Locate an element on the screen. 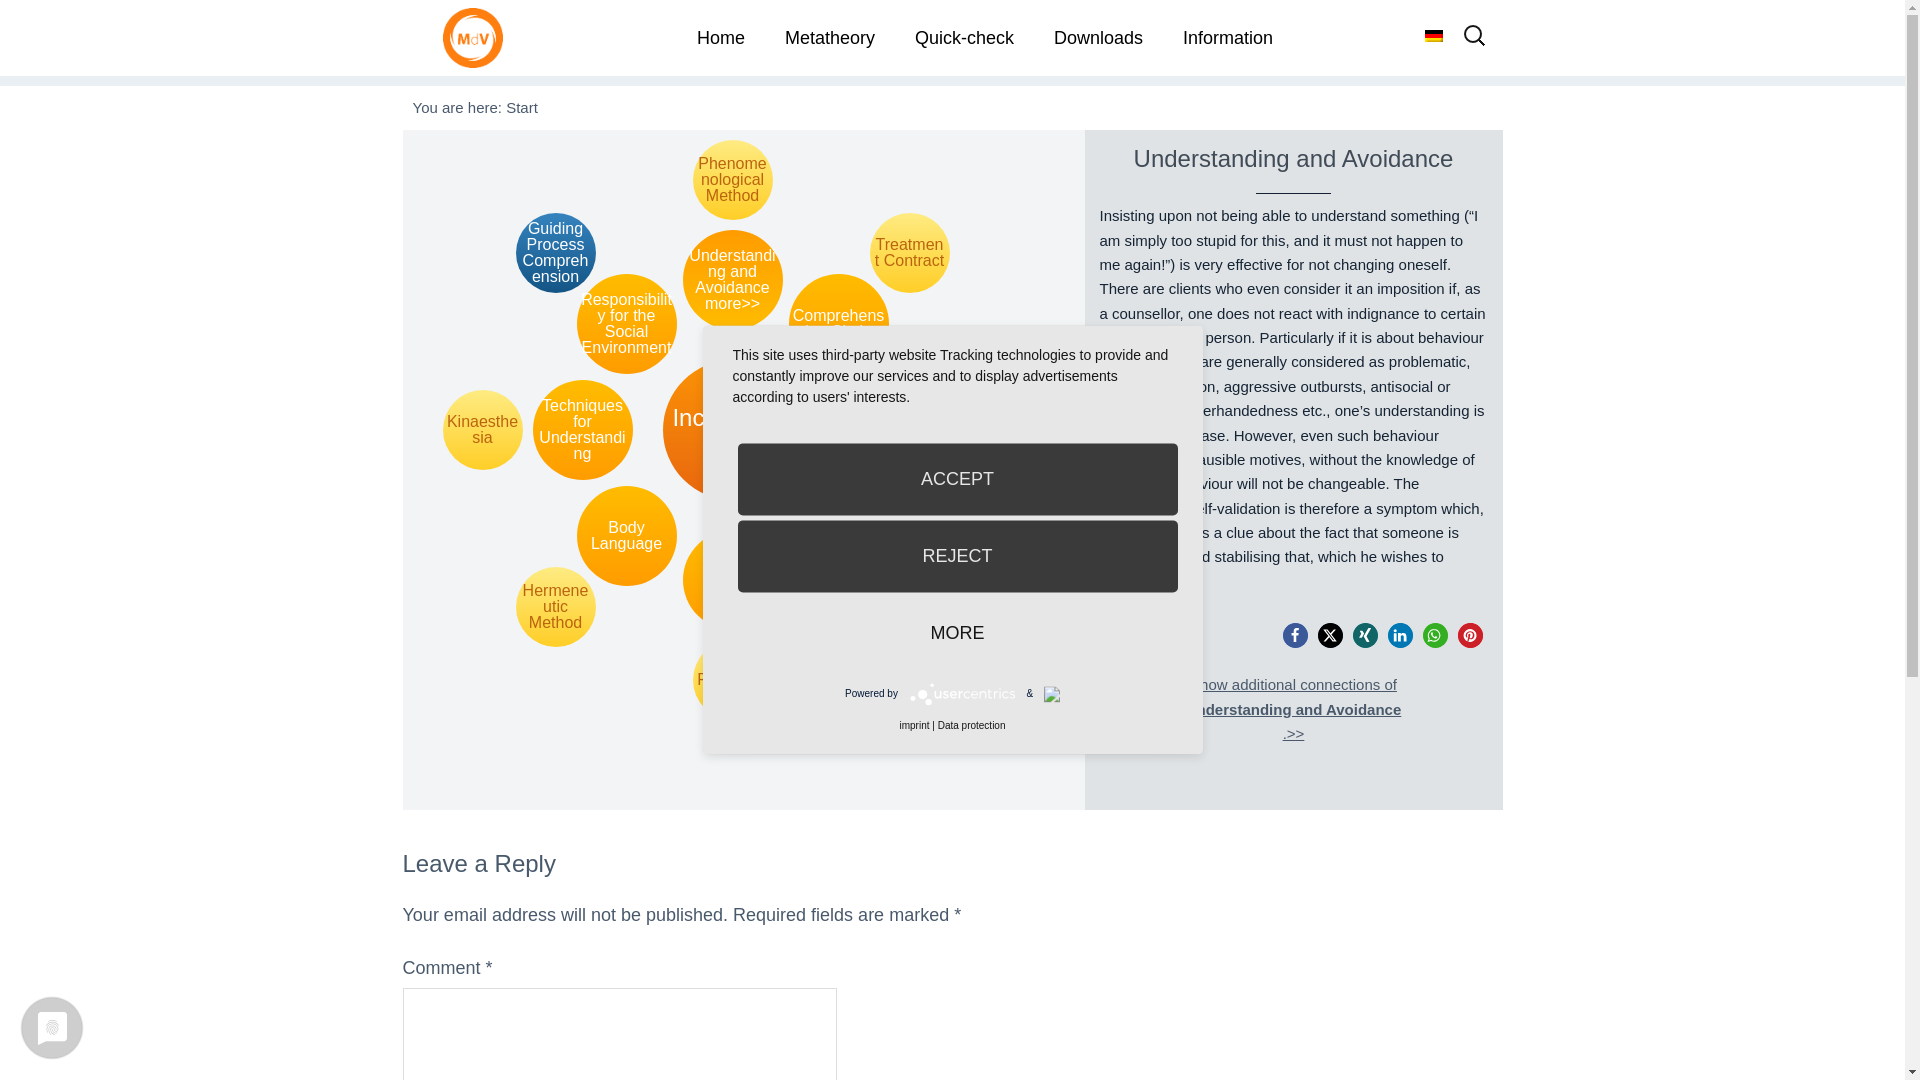 The image size is (1920, 1080). Incongruence is located at coordinates (732, 430).